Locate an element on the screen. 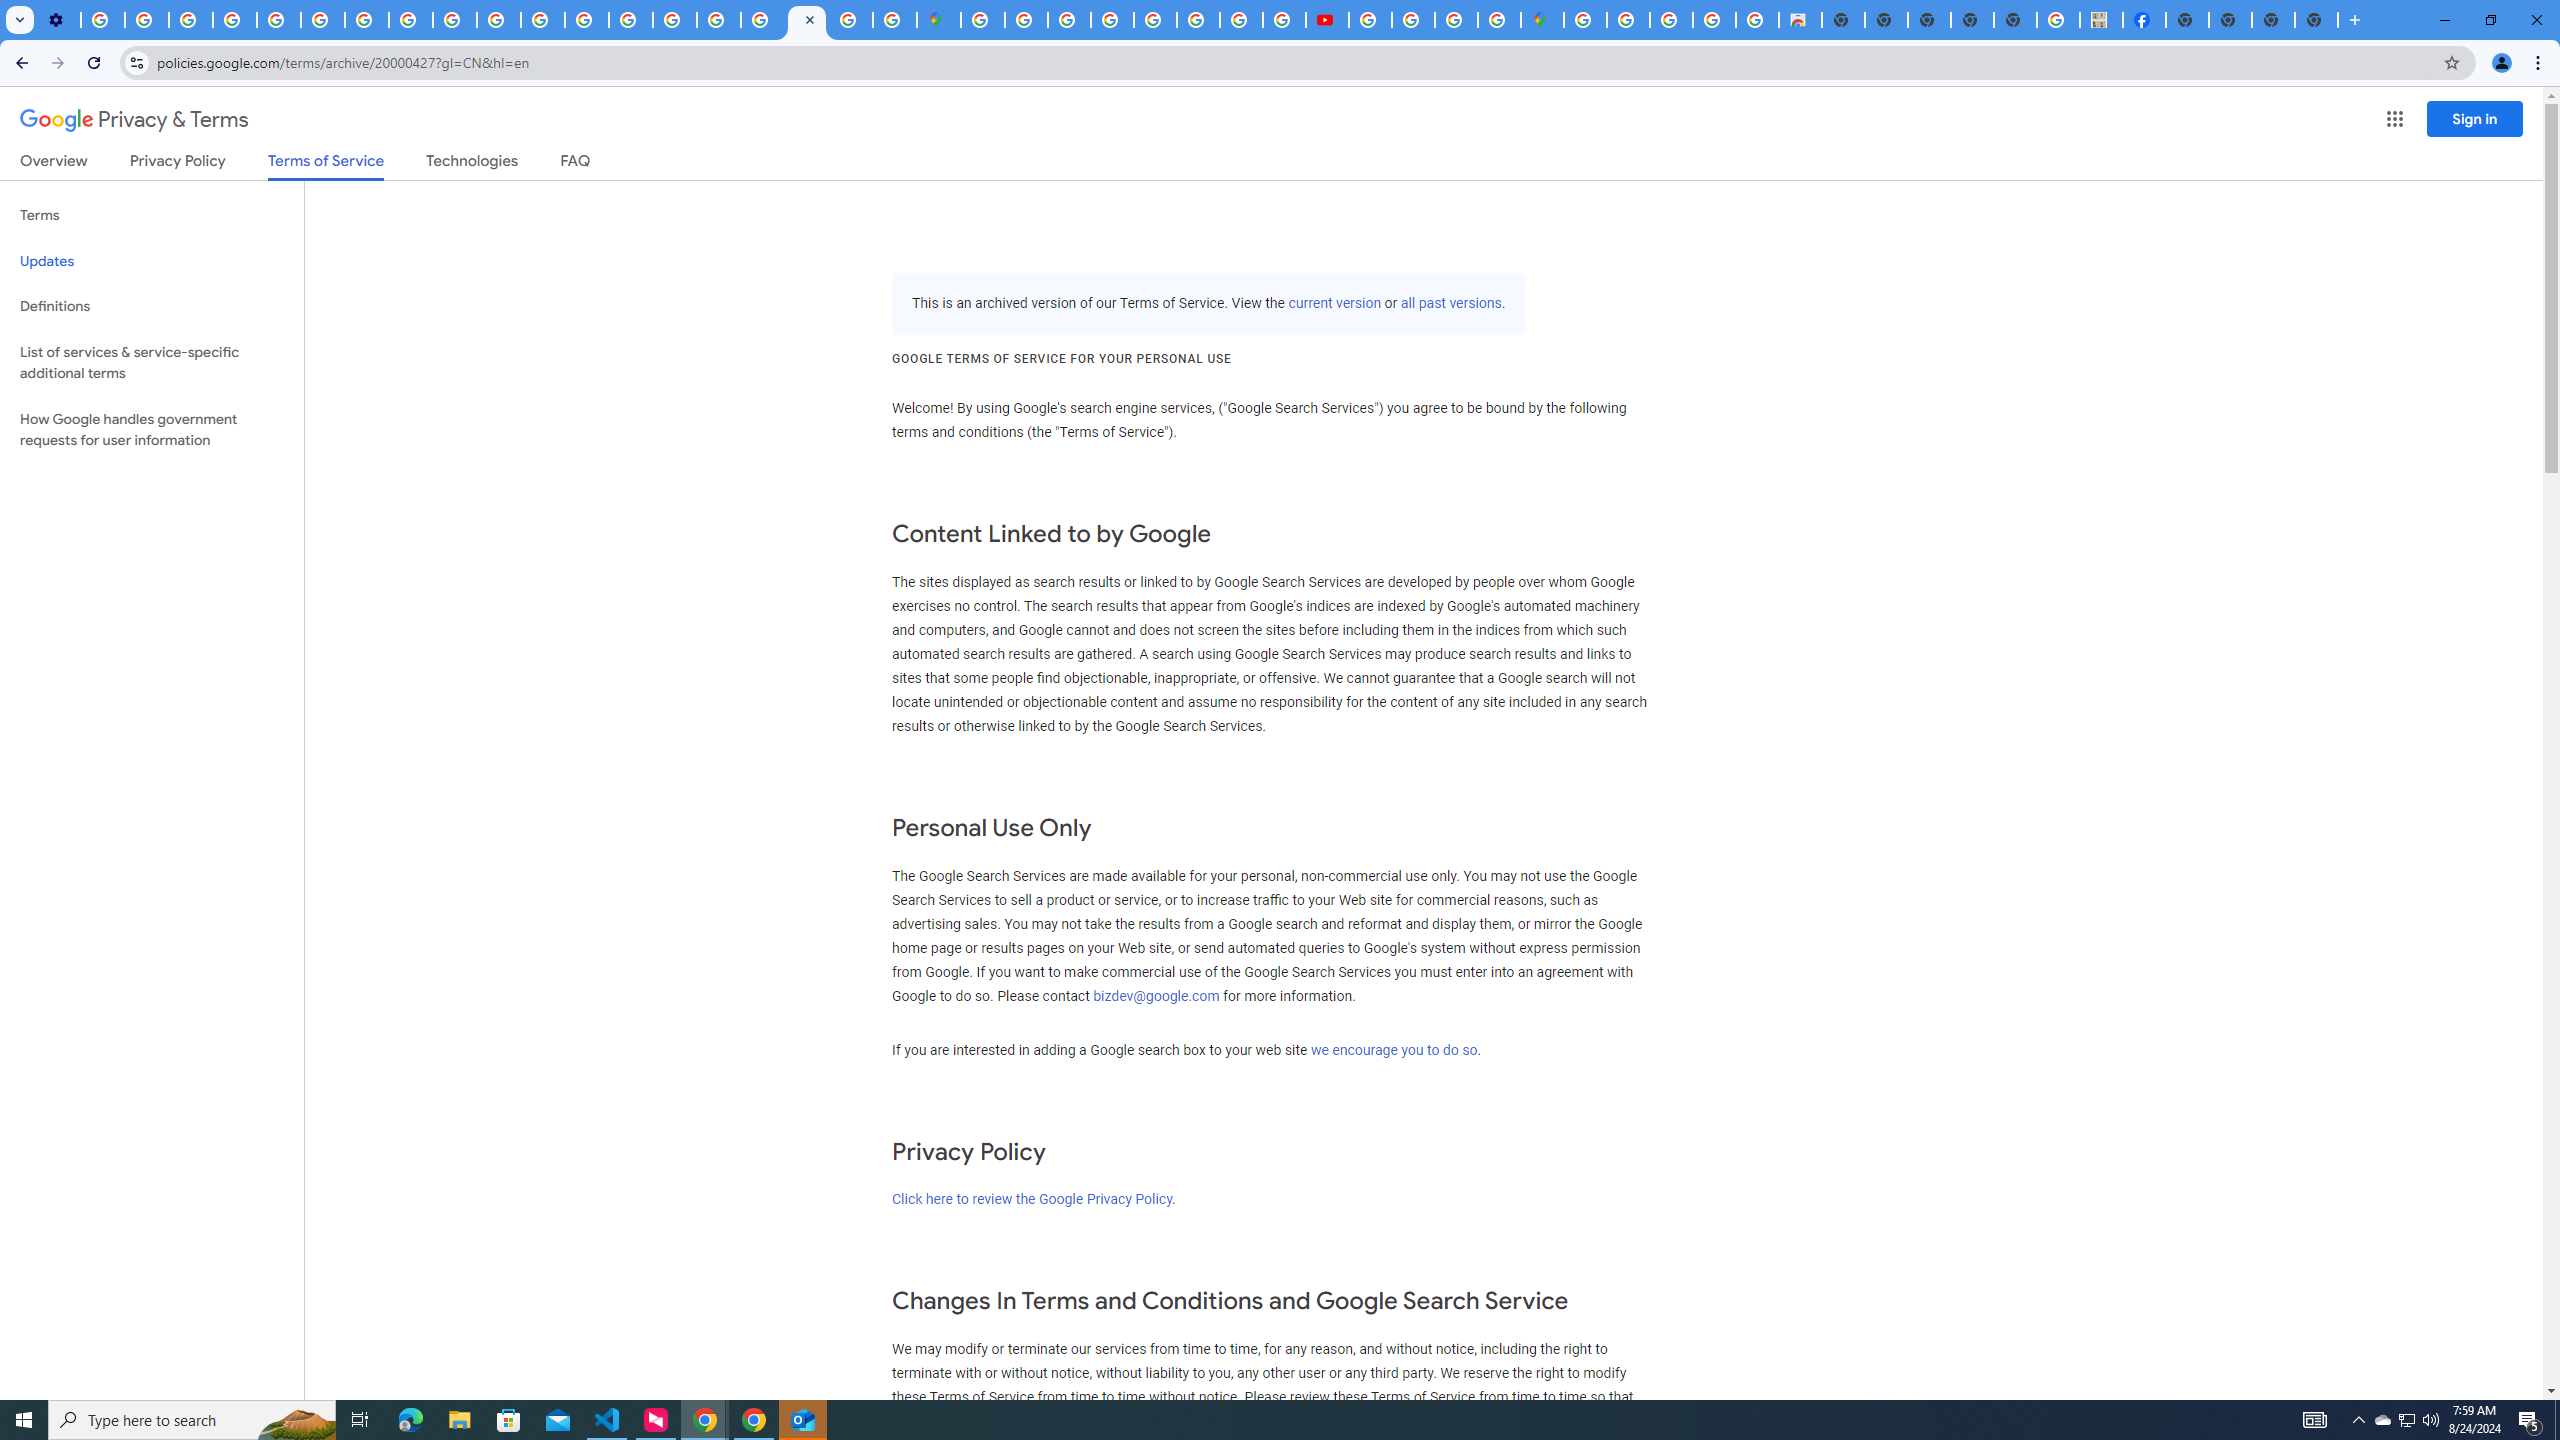  YouTube is located at coordinates (322, 20).